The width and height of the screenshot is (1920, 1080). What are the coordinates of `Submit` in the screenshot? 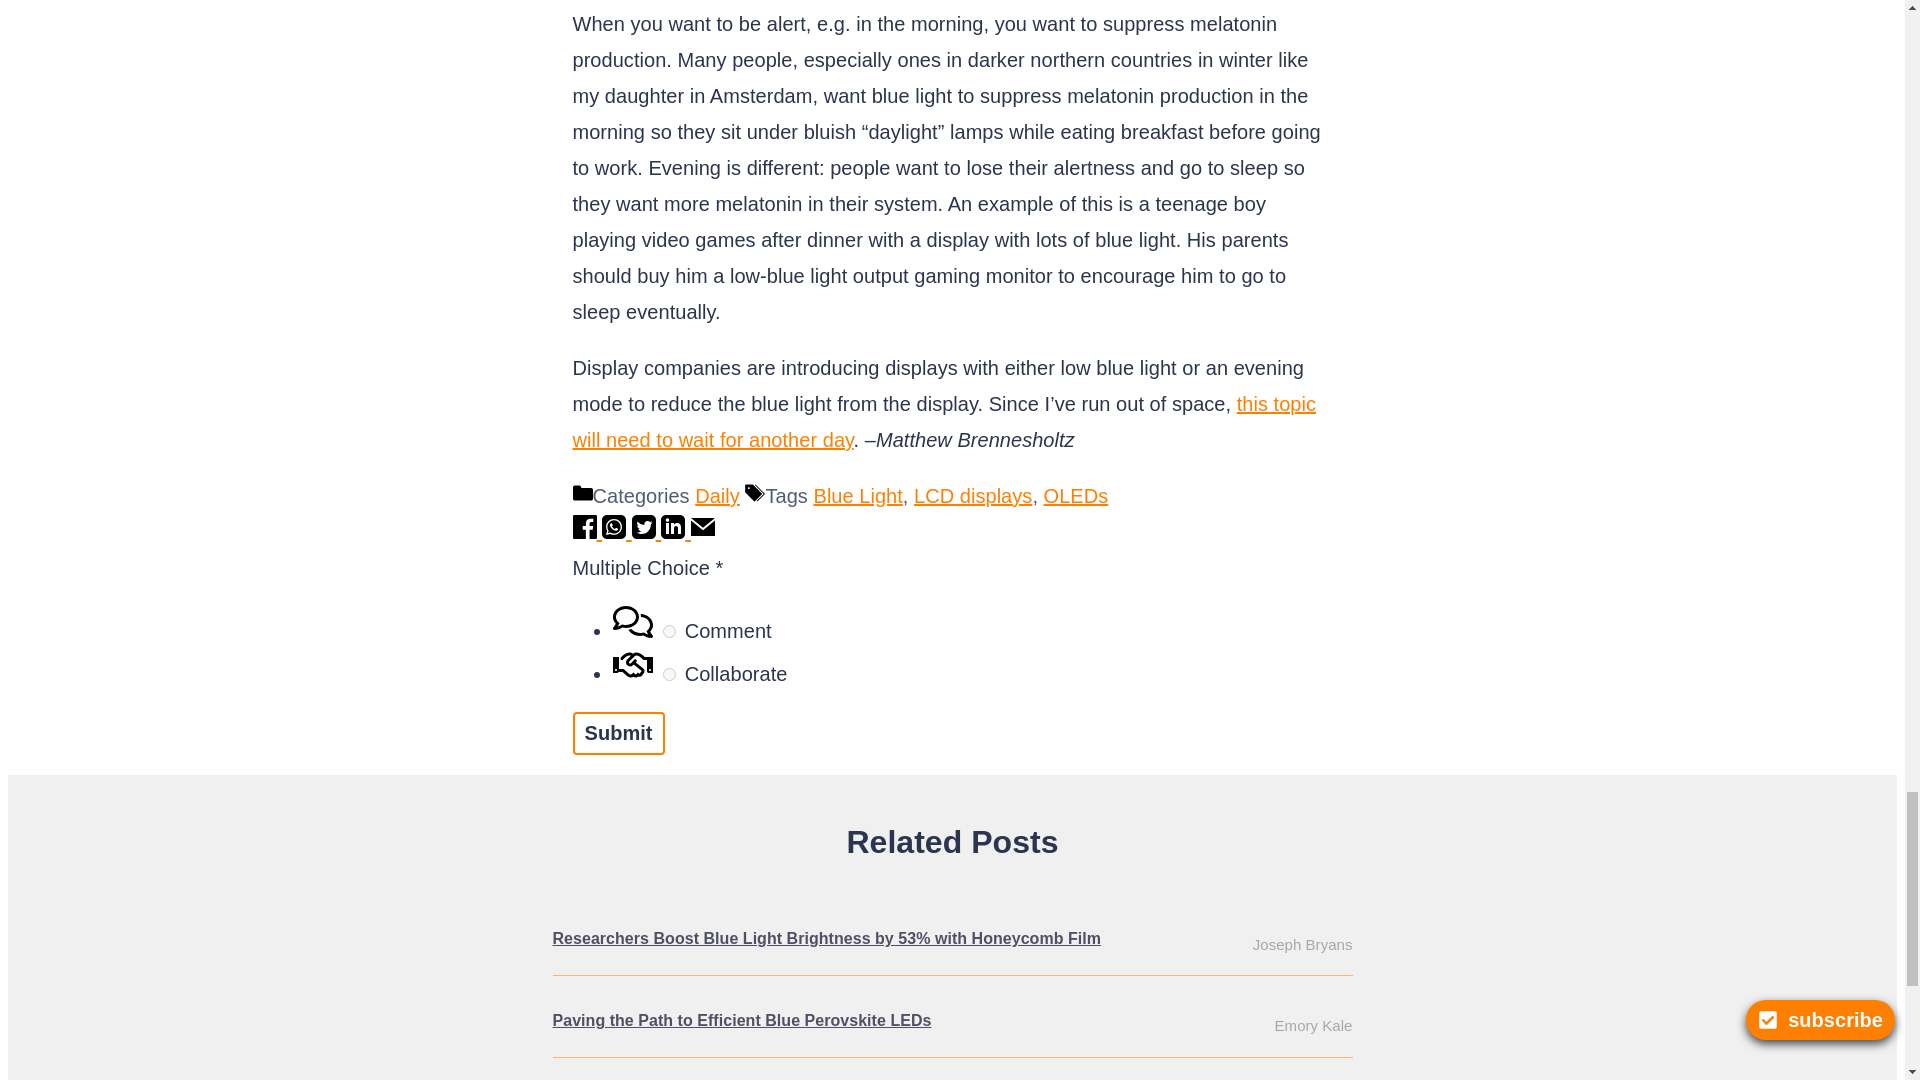 It's located at (618, 732).